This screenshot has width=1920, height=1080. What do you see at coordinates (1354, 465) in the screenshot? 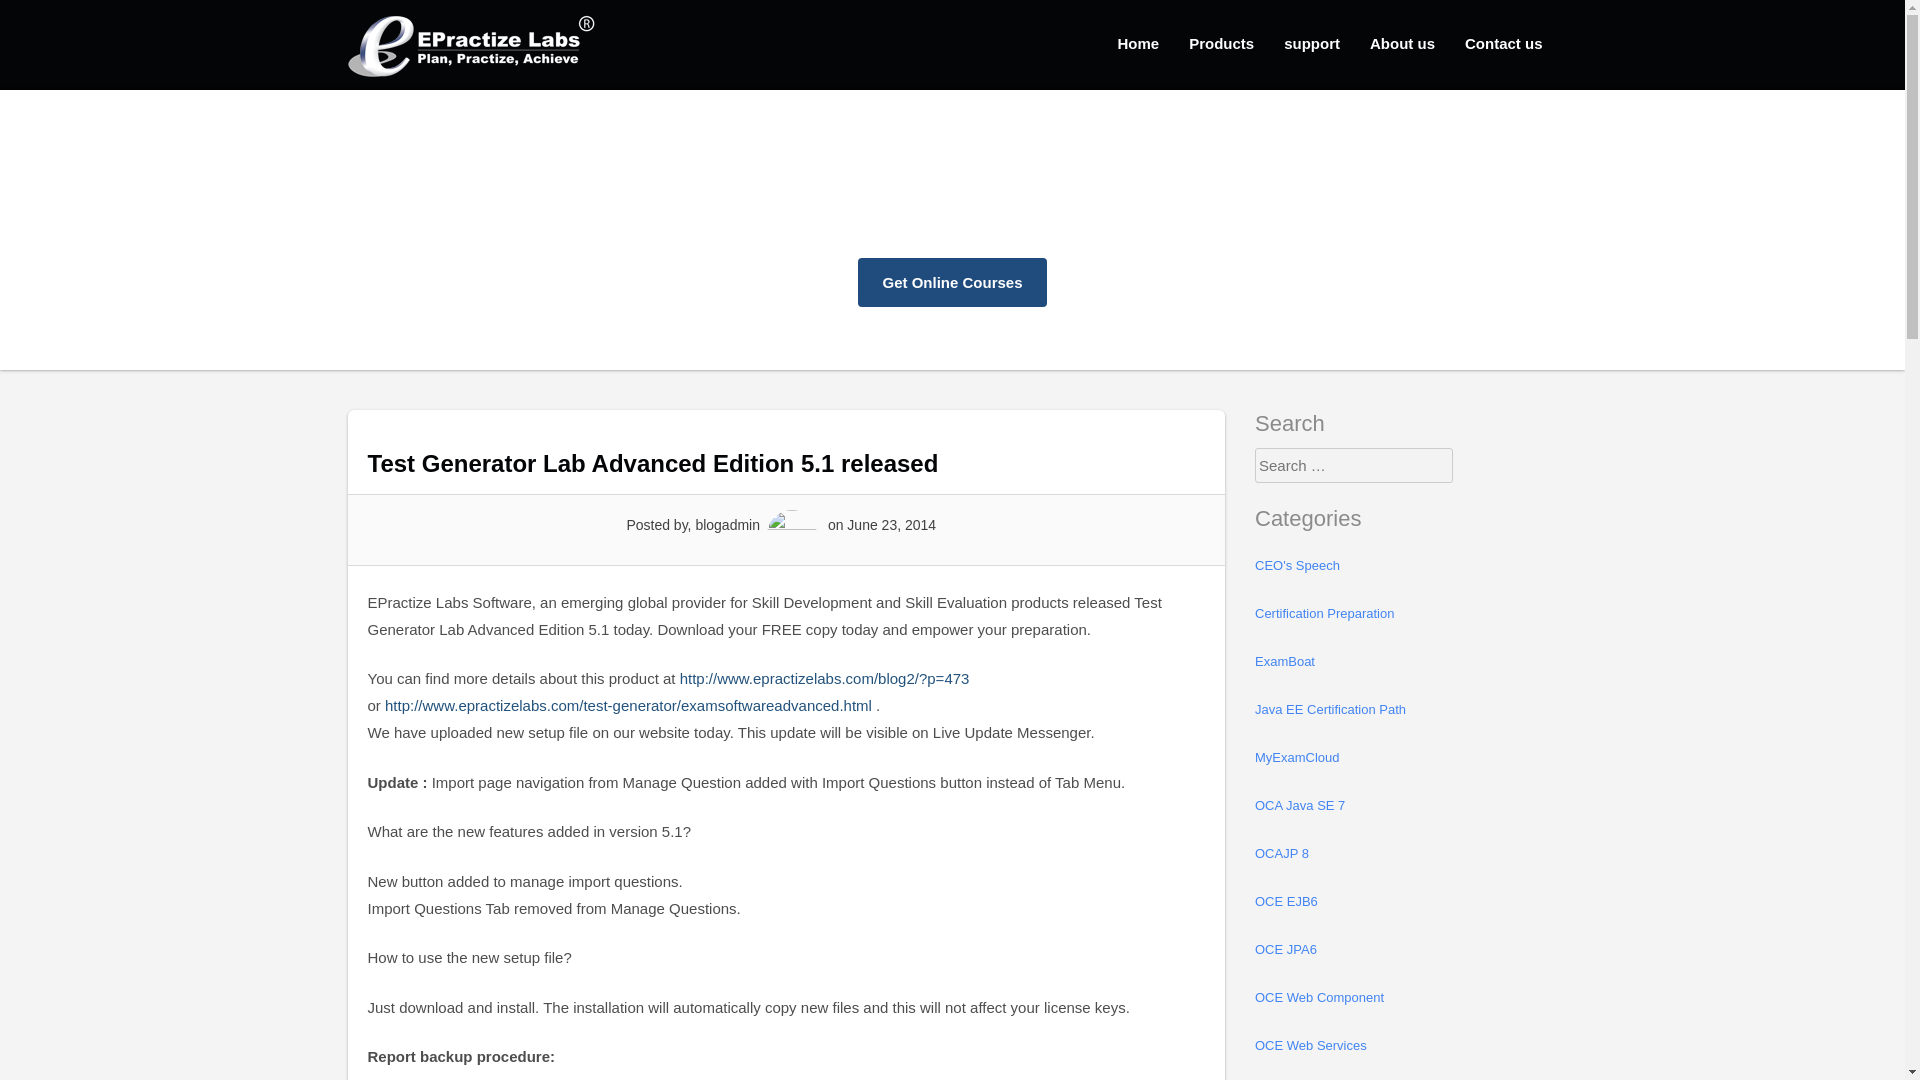
I see `Search for:` at bounding box center [1354, 465].